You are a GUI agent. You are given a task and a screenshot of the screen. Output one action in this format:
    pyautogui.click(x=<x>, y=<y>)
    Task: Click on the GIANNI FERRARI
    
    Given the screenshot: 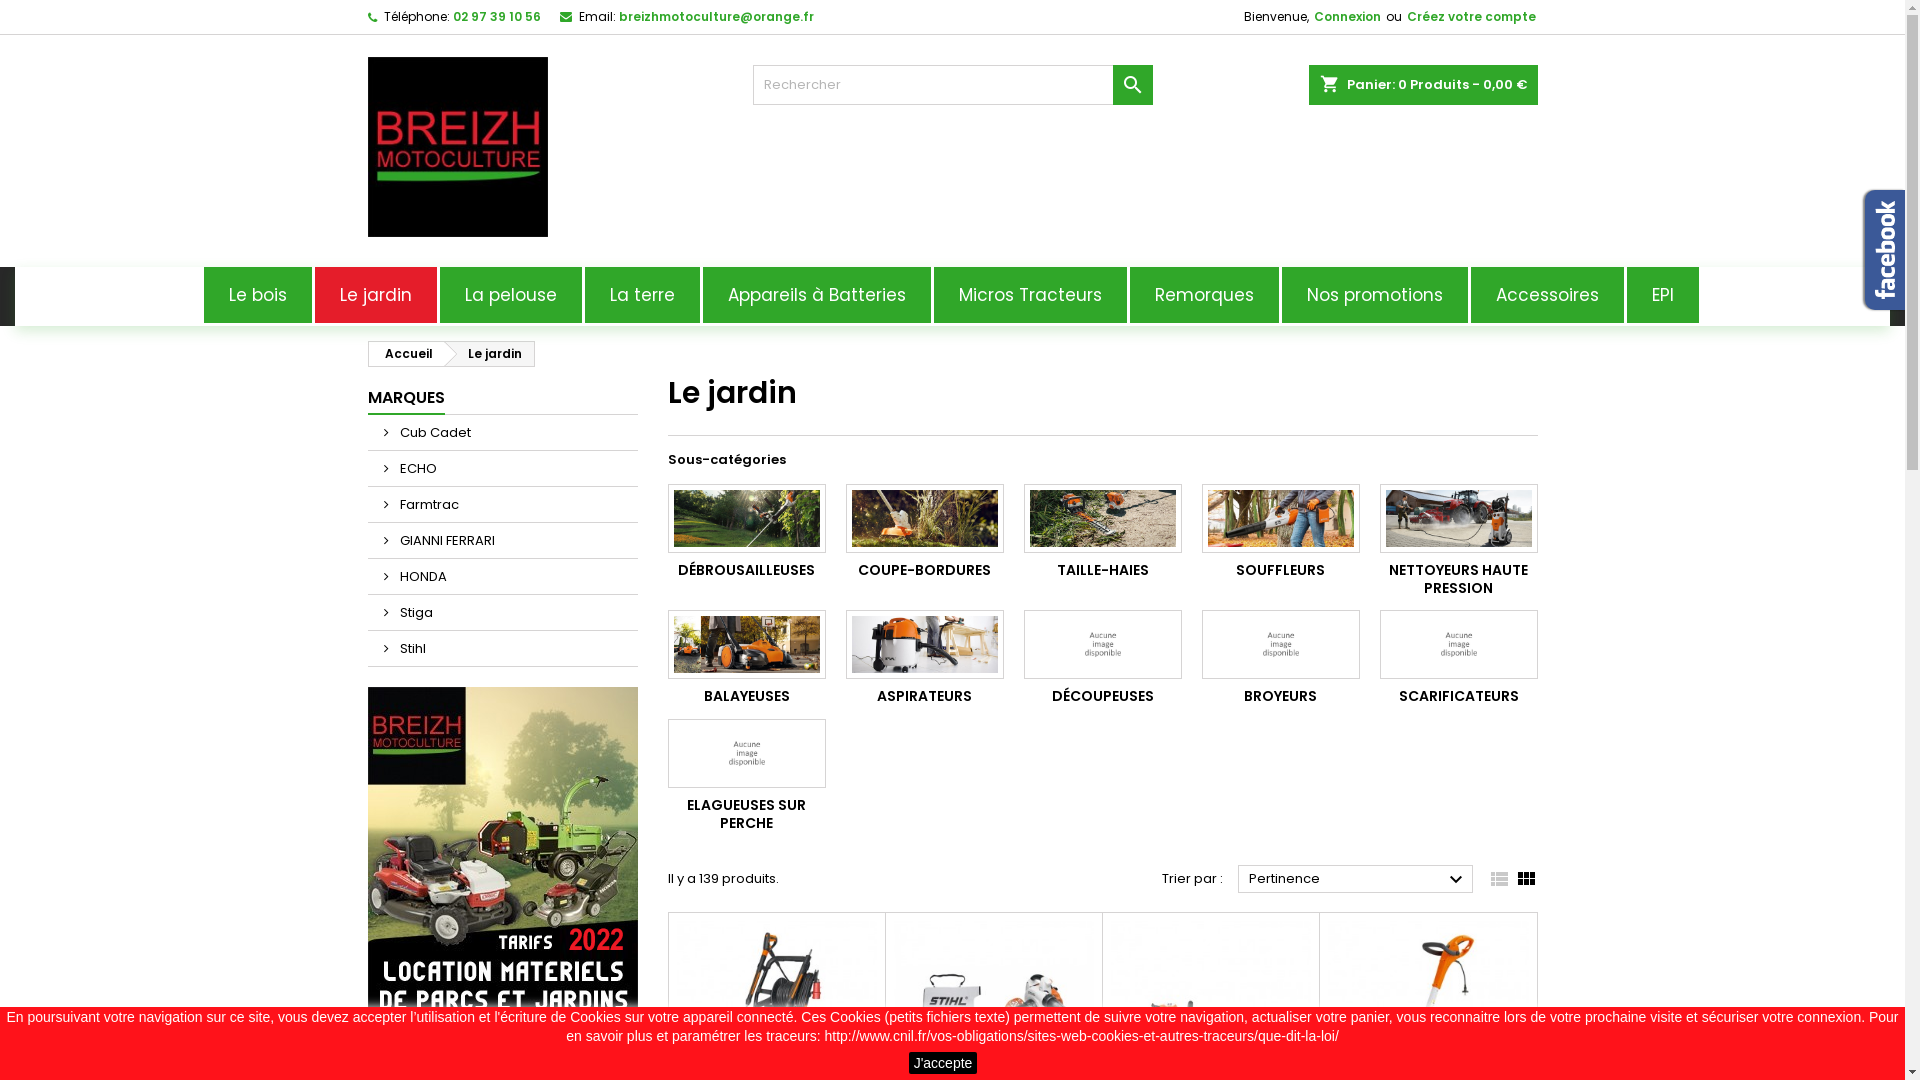 What is the action you would take?
    pyautogui.click(x=503, y=540)
    